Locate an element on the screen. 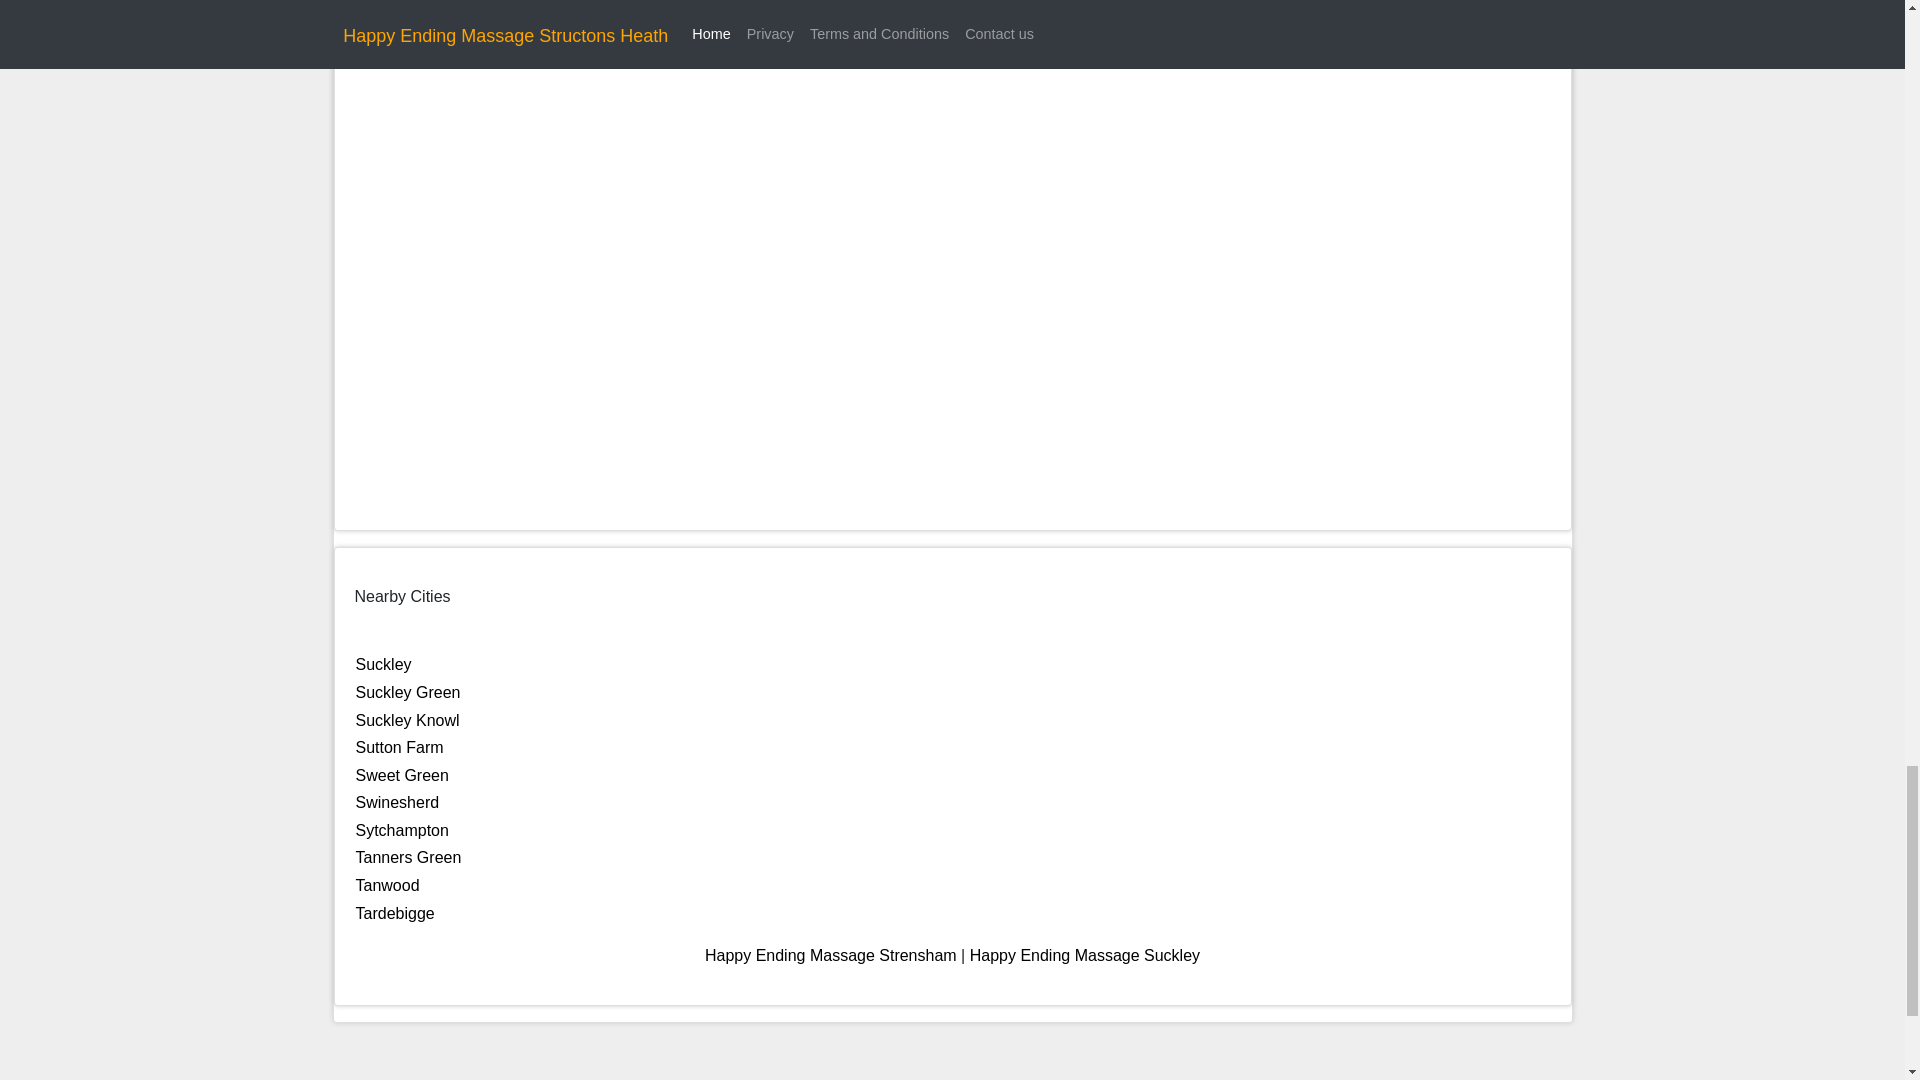 This screenshot has height=1080, width=1920. Suckley Green is located at coordinates (408, 692).